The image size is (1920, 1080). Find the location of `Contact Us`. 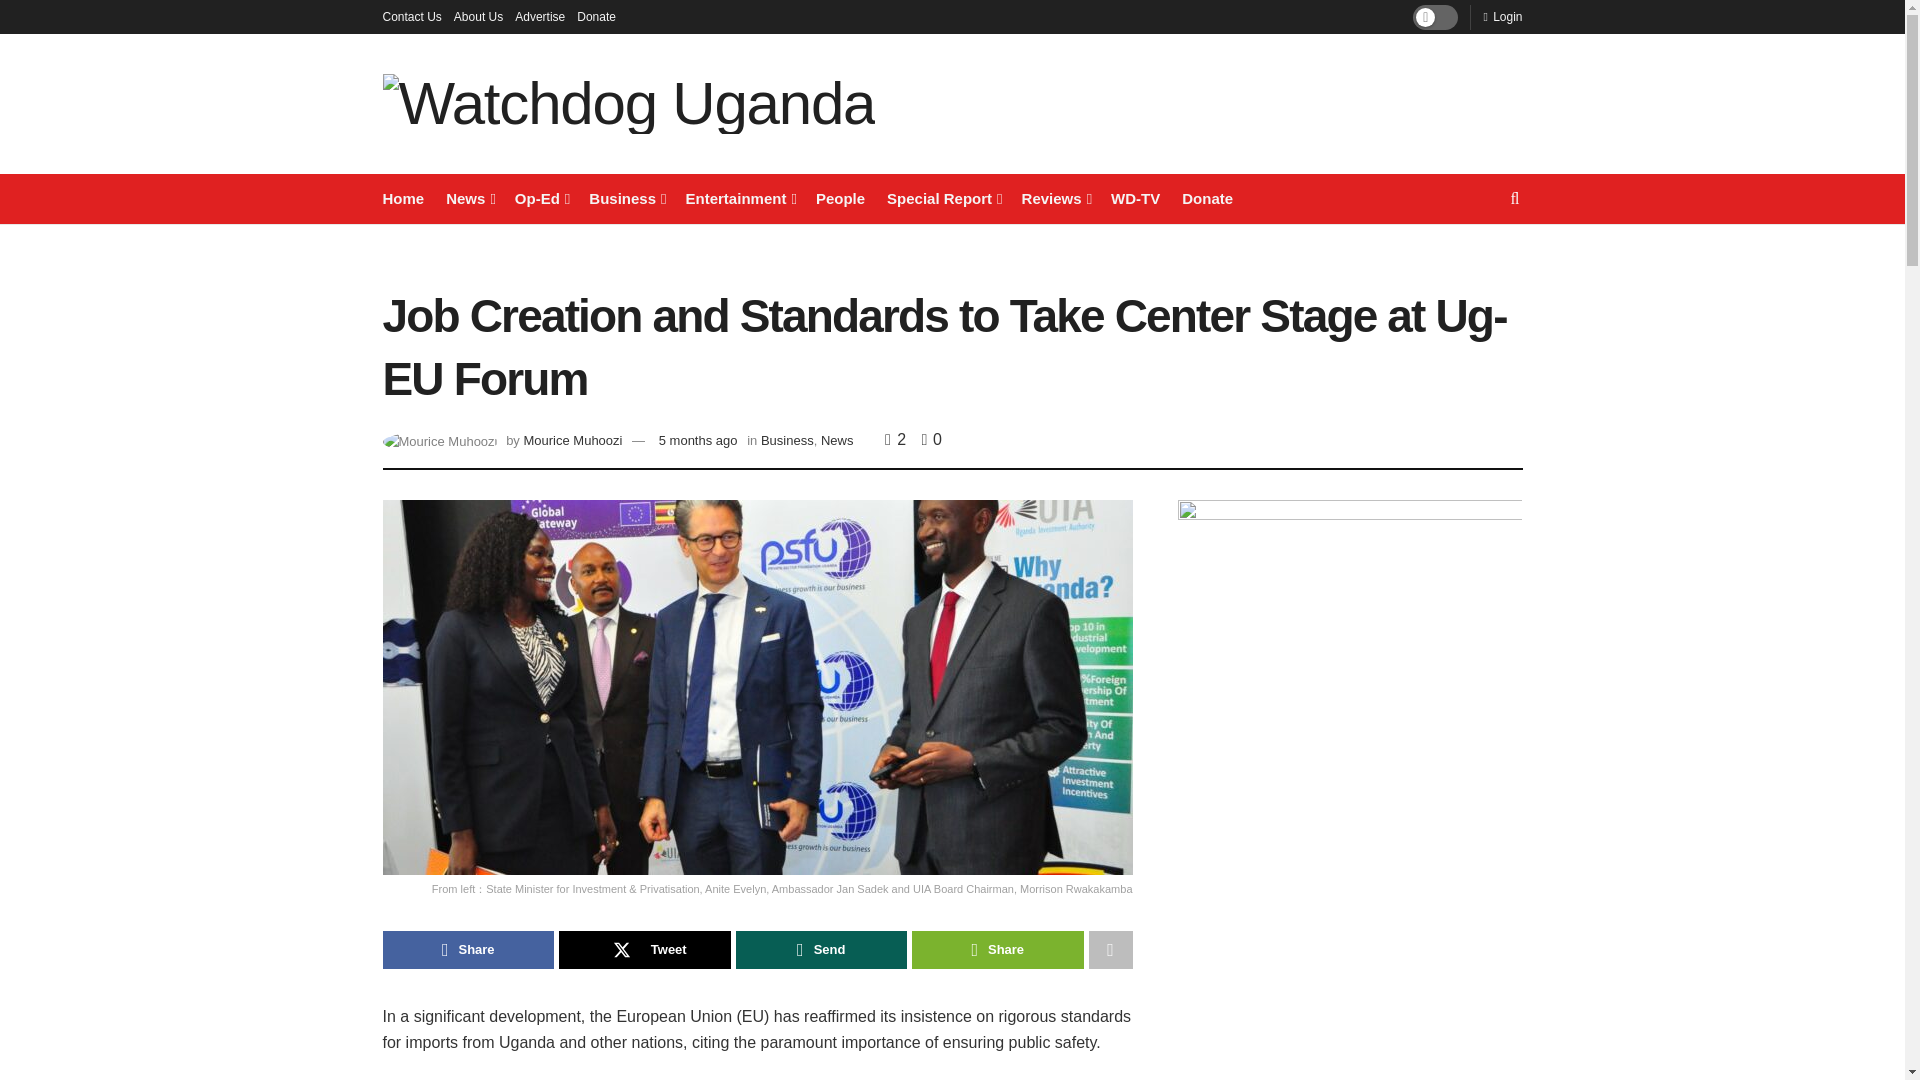

Contact Us is located at coordinates (412, 16).